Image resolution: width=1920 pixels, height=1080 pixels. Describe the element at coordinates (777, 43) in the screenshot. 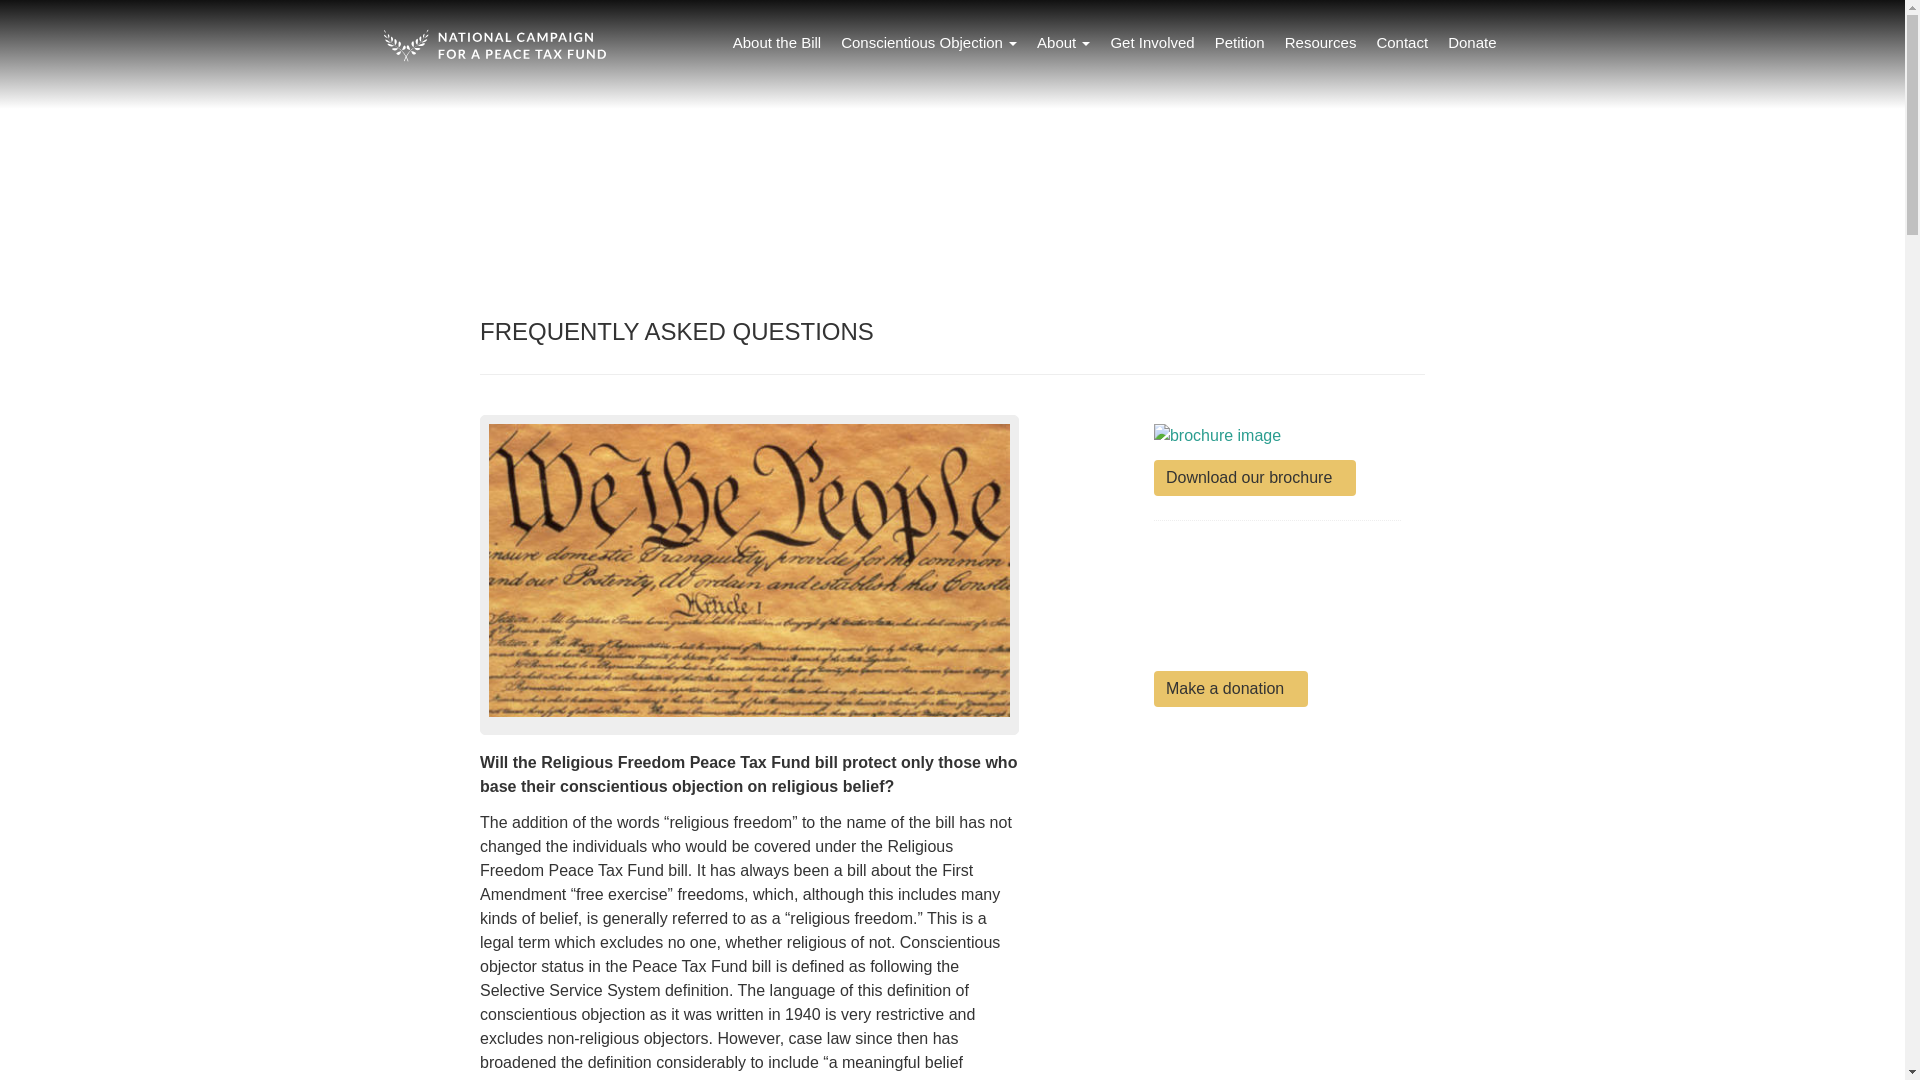

I see `About the Bill` at that location.